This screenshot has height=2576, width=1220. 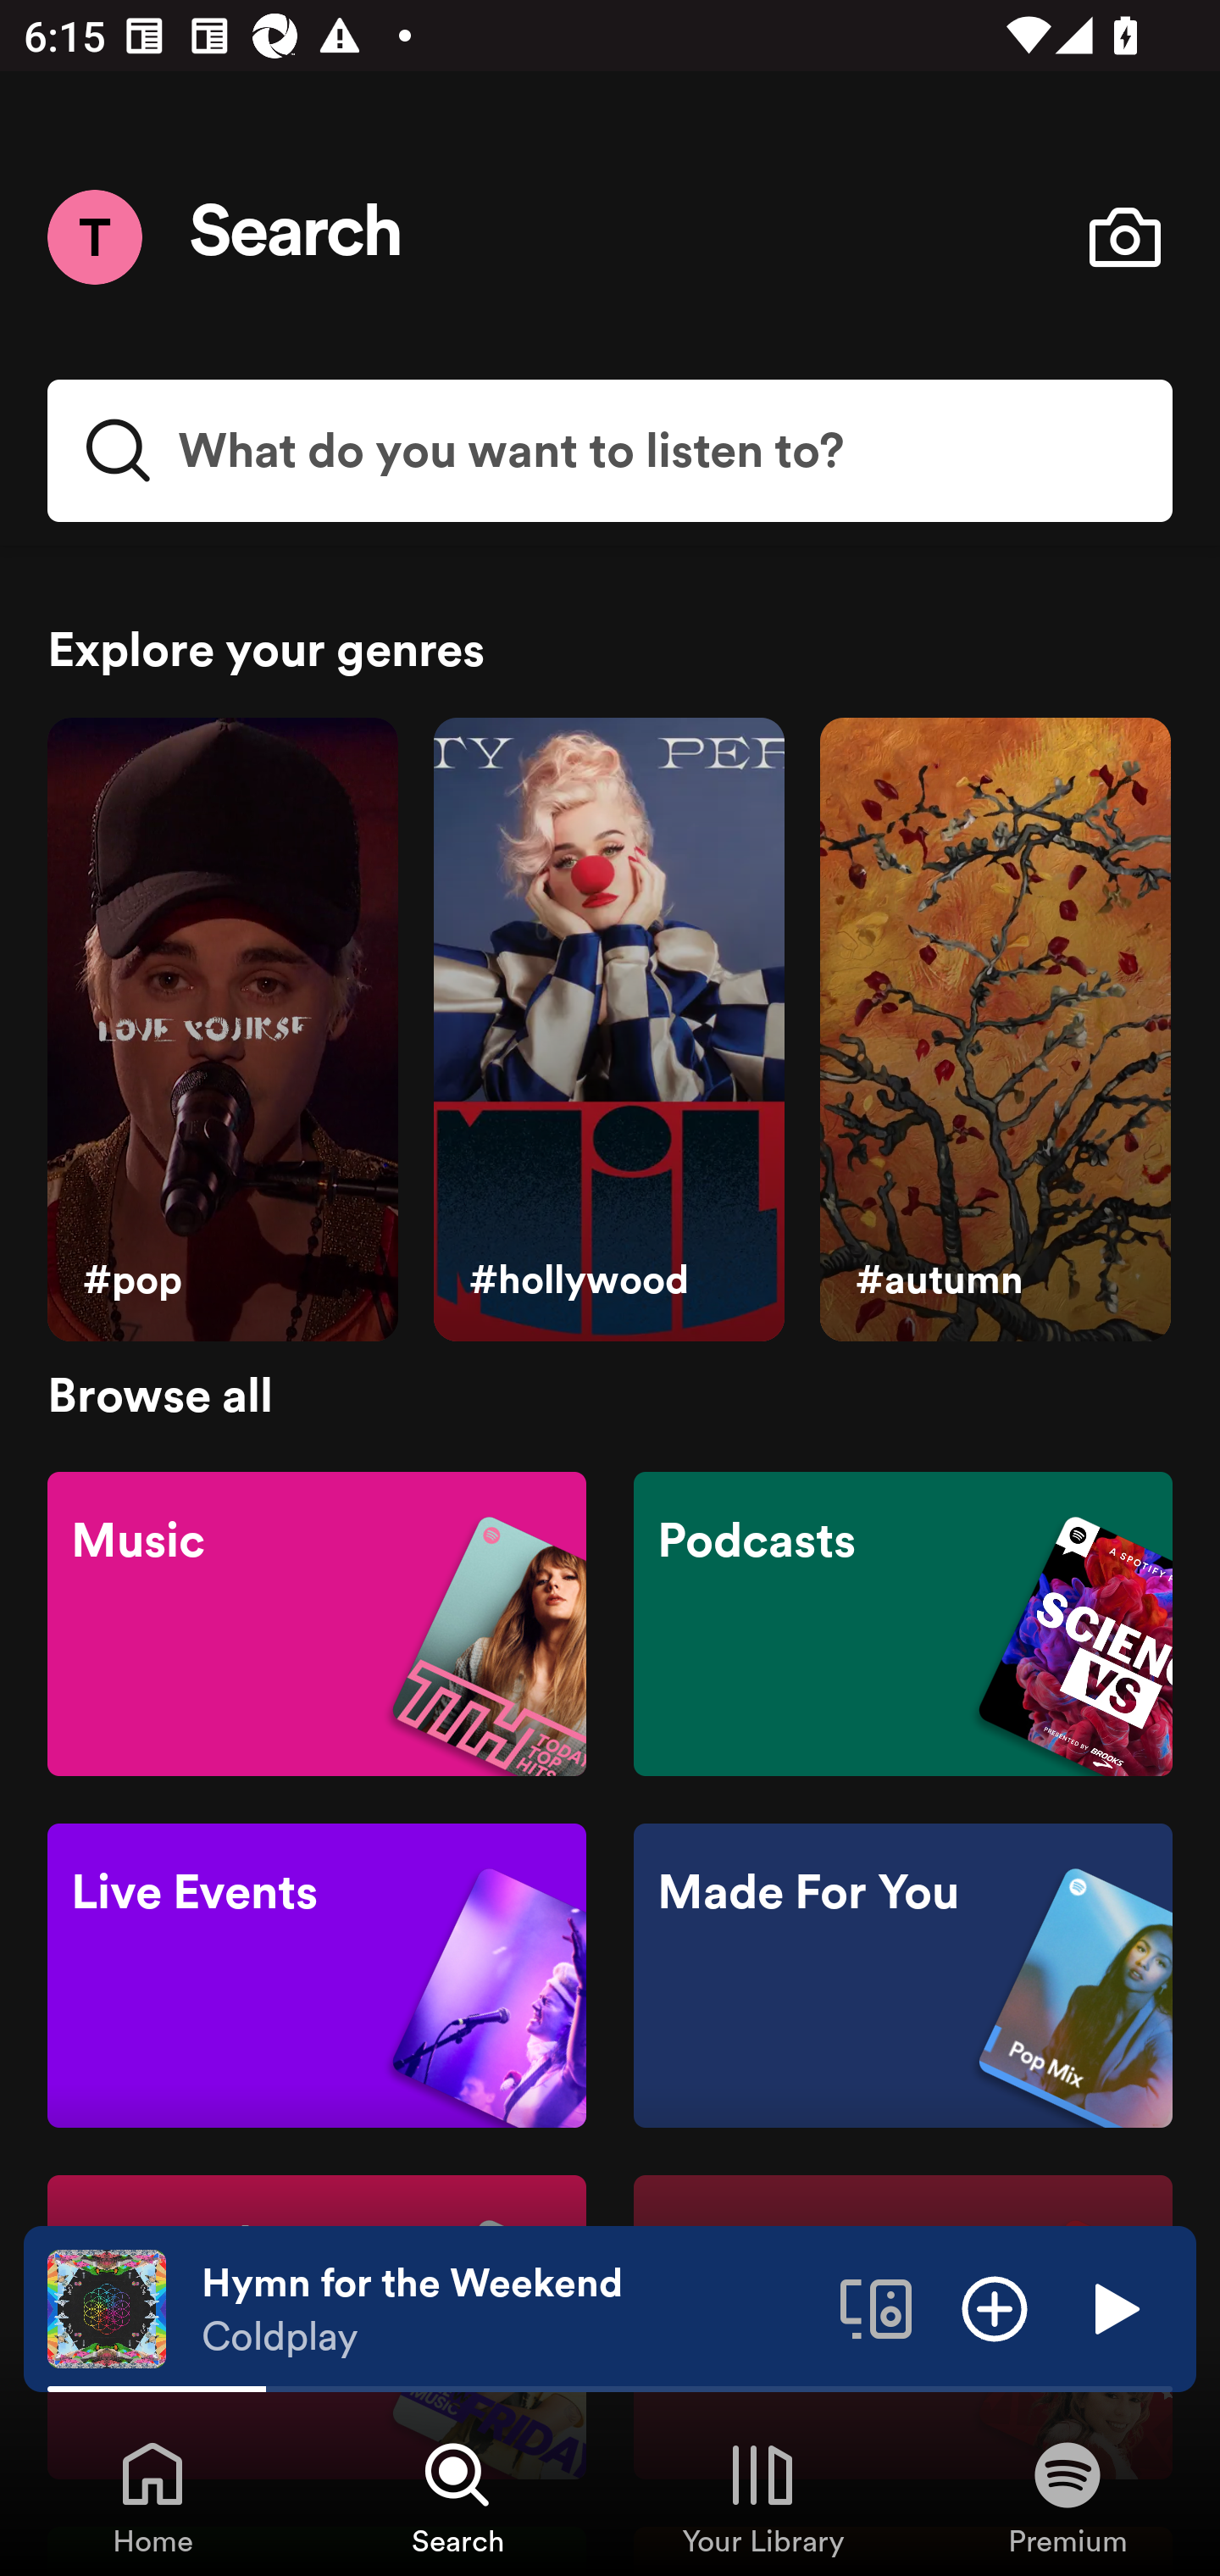 I want to click on Made For You, so click(x=902, y=1976).